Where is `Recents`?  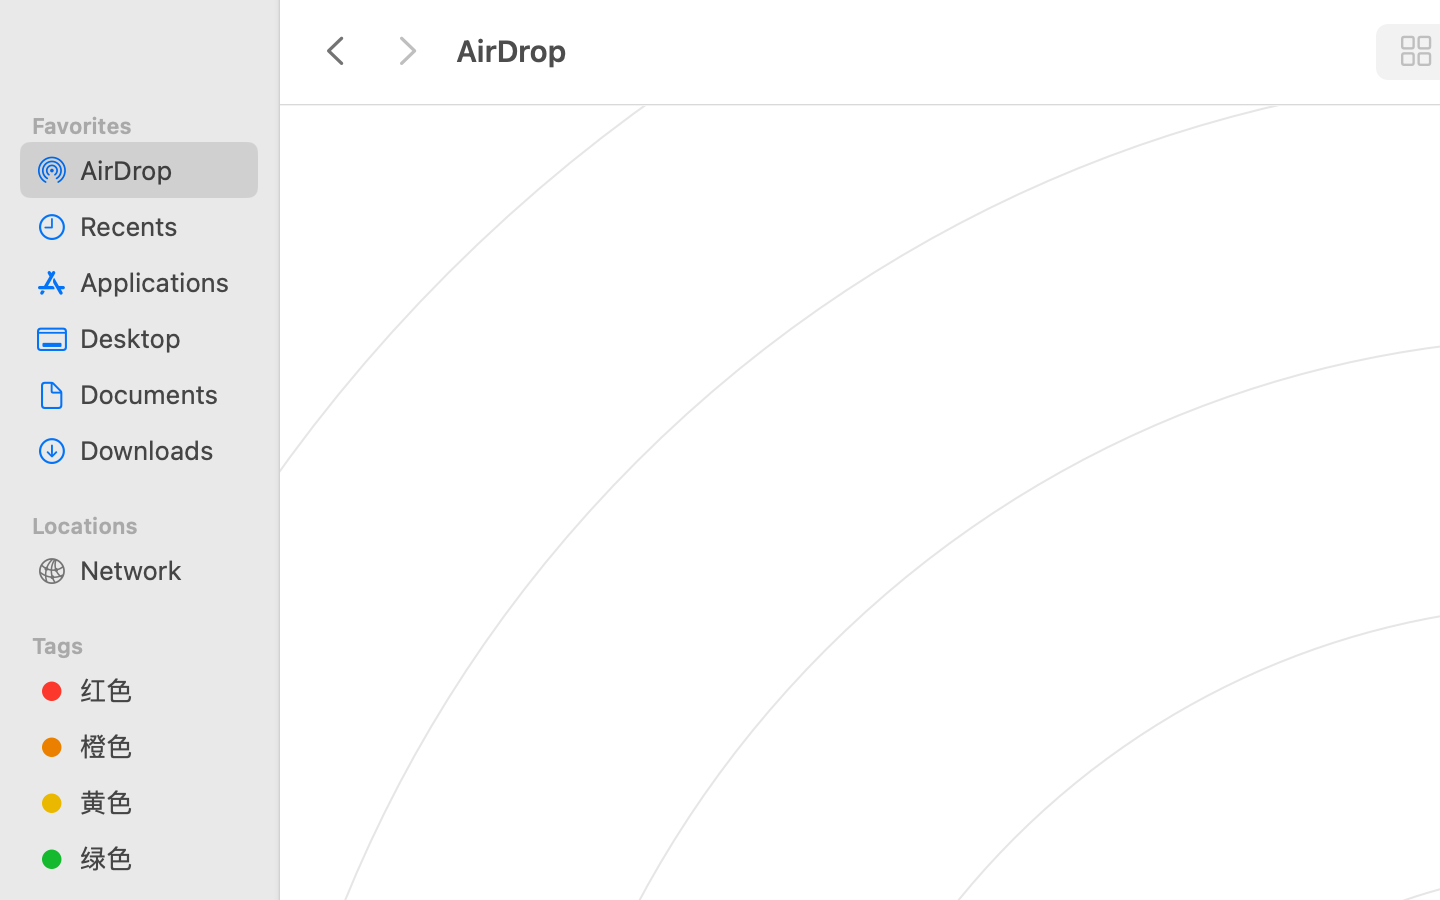 Recents is located at coordinates (161, 226).